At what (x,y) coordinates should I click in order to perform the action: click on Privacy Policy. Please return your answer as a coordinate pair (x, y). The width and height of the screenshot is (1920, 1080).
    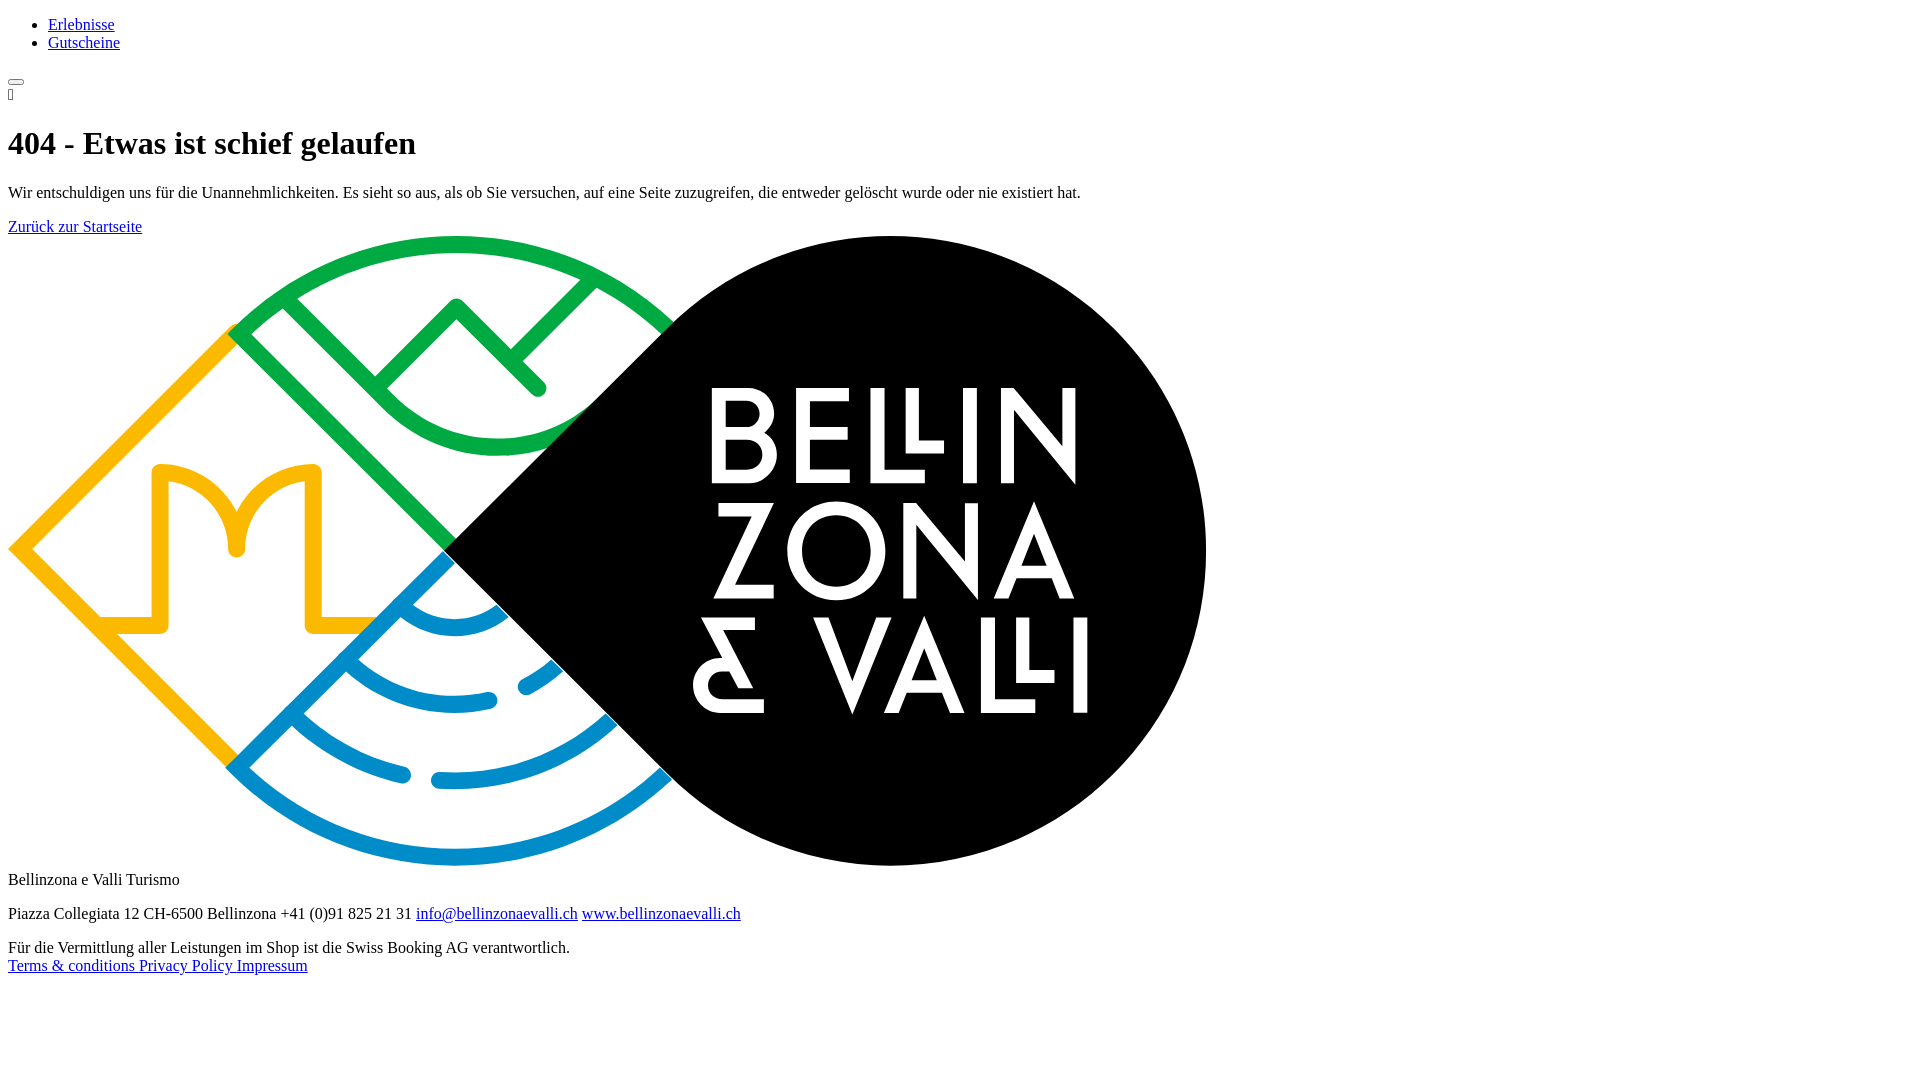
    Looking at the image, I should click on (188, 966).